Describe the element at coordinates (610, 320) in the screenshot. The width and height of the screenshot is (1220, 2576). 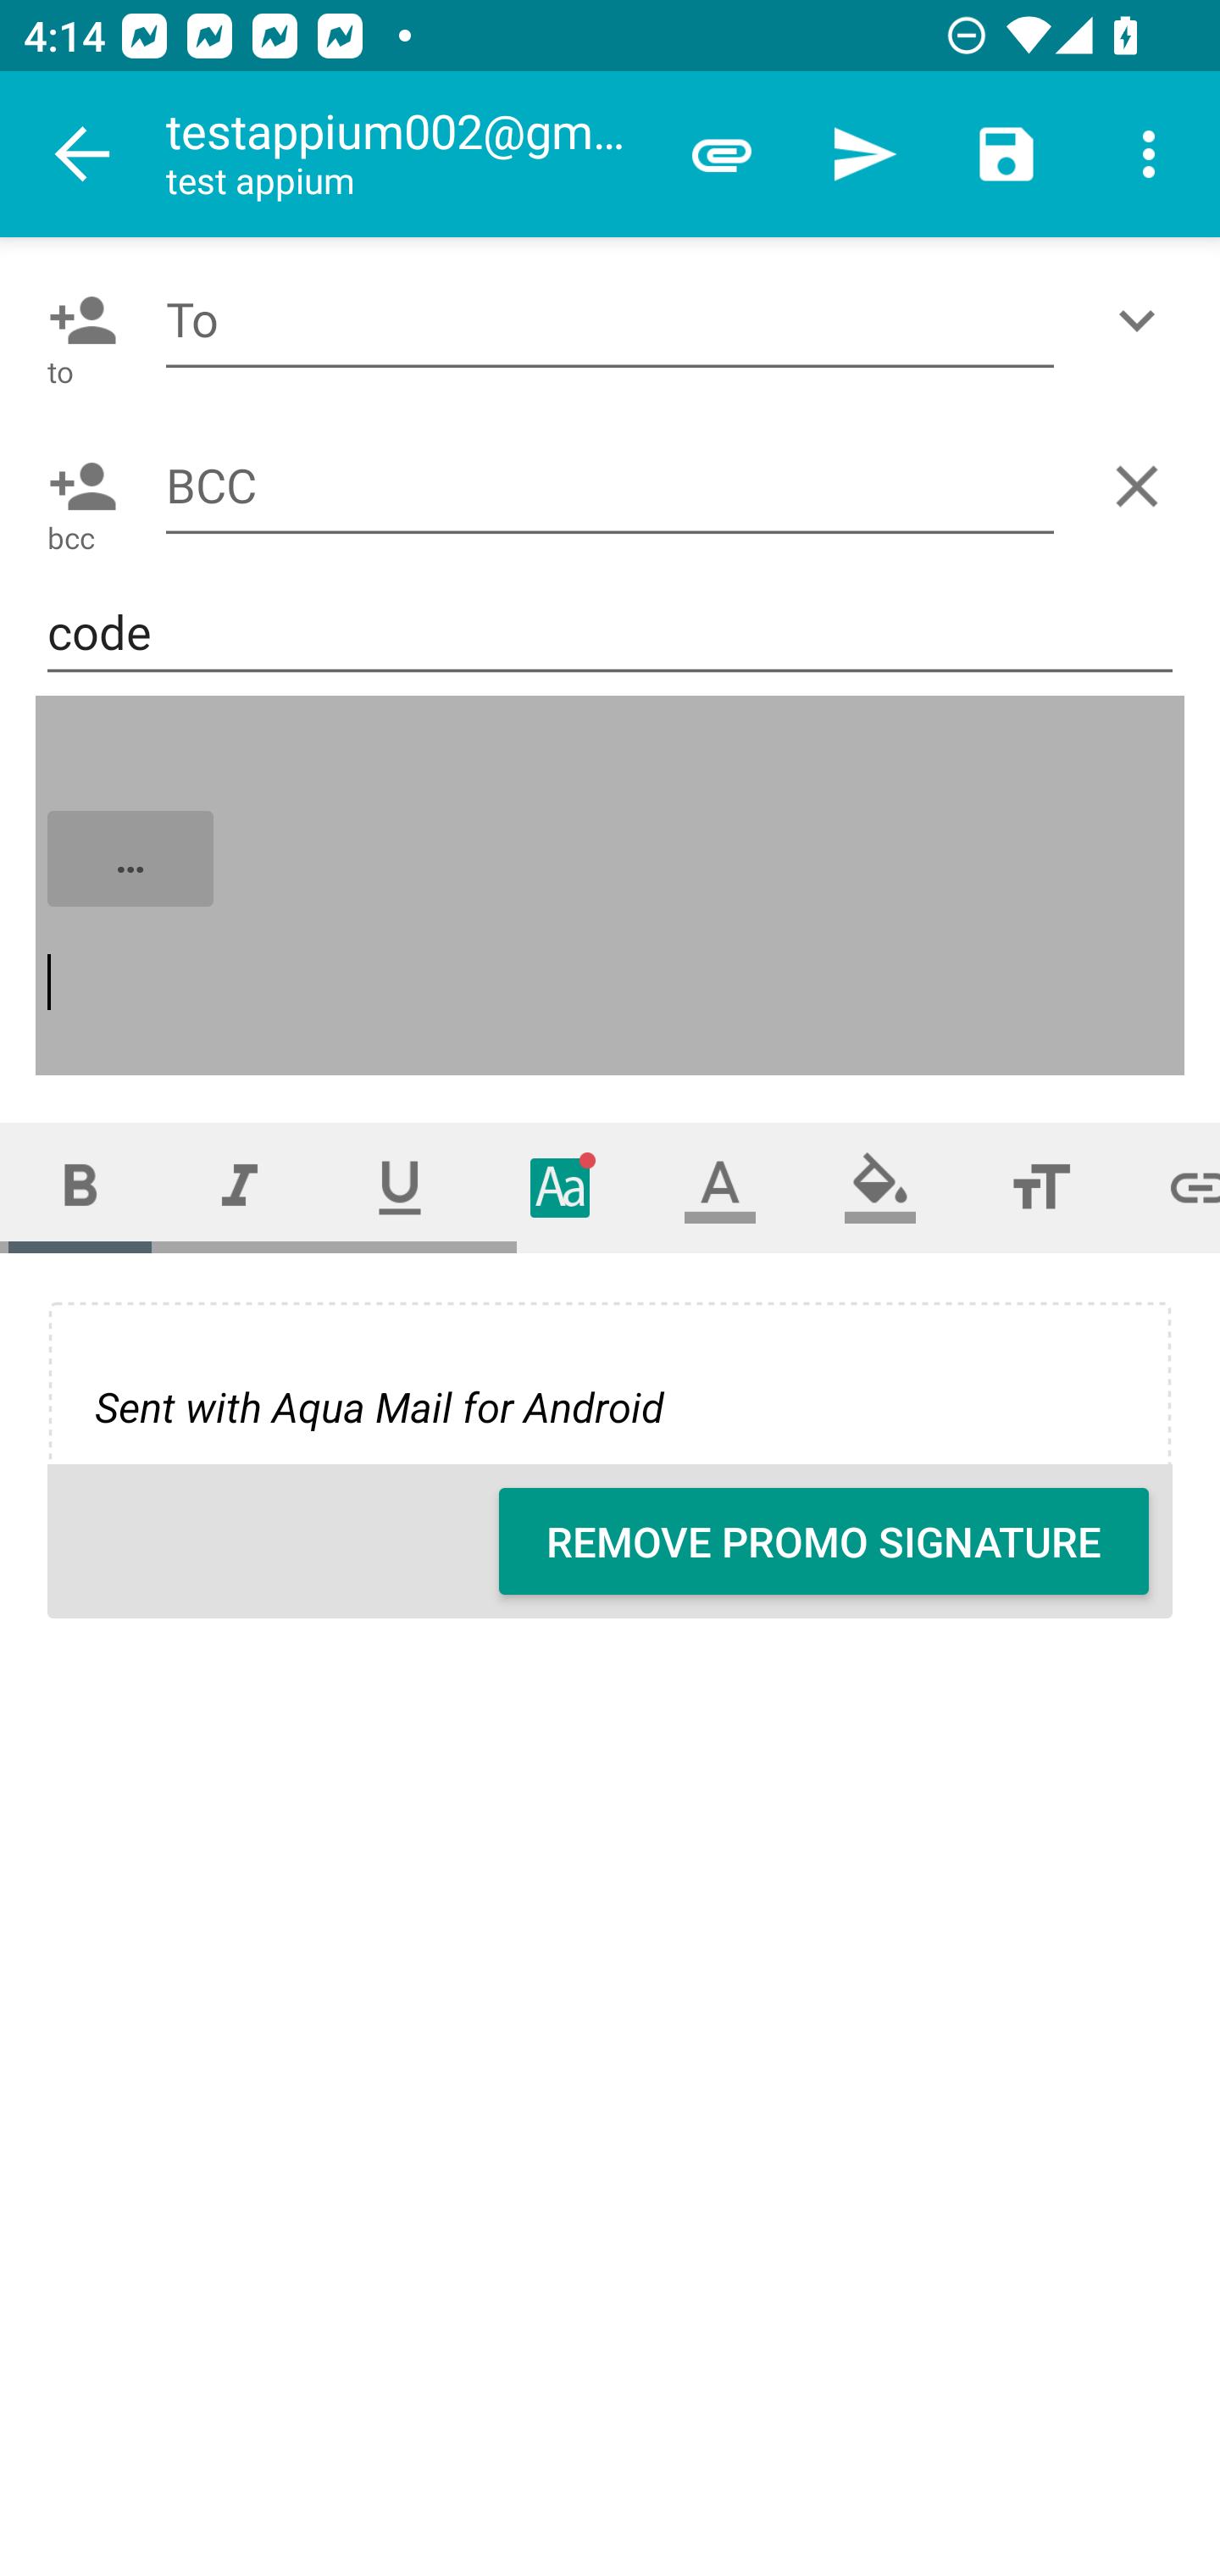
I see `To` at that location.